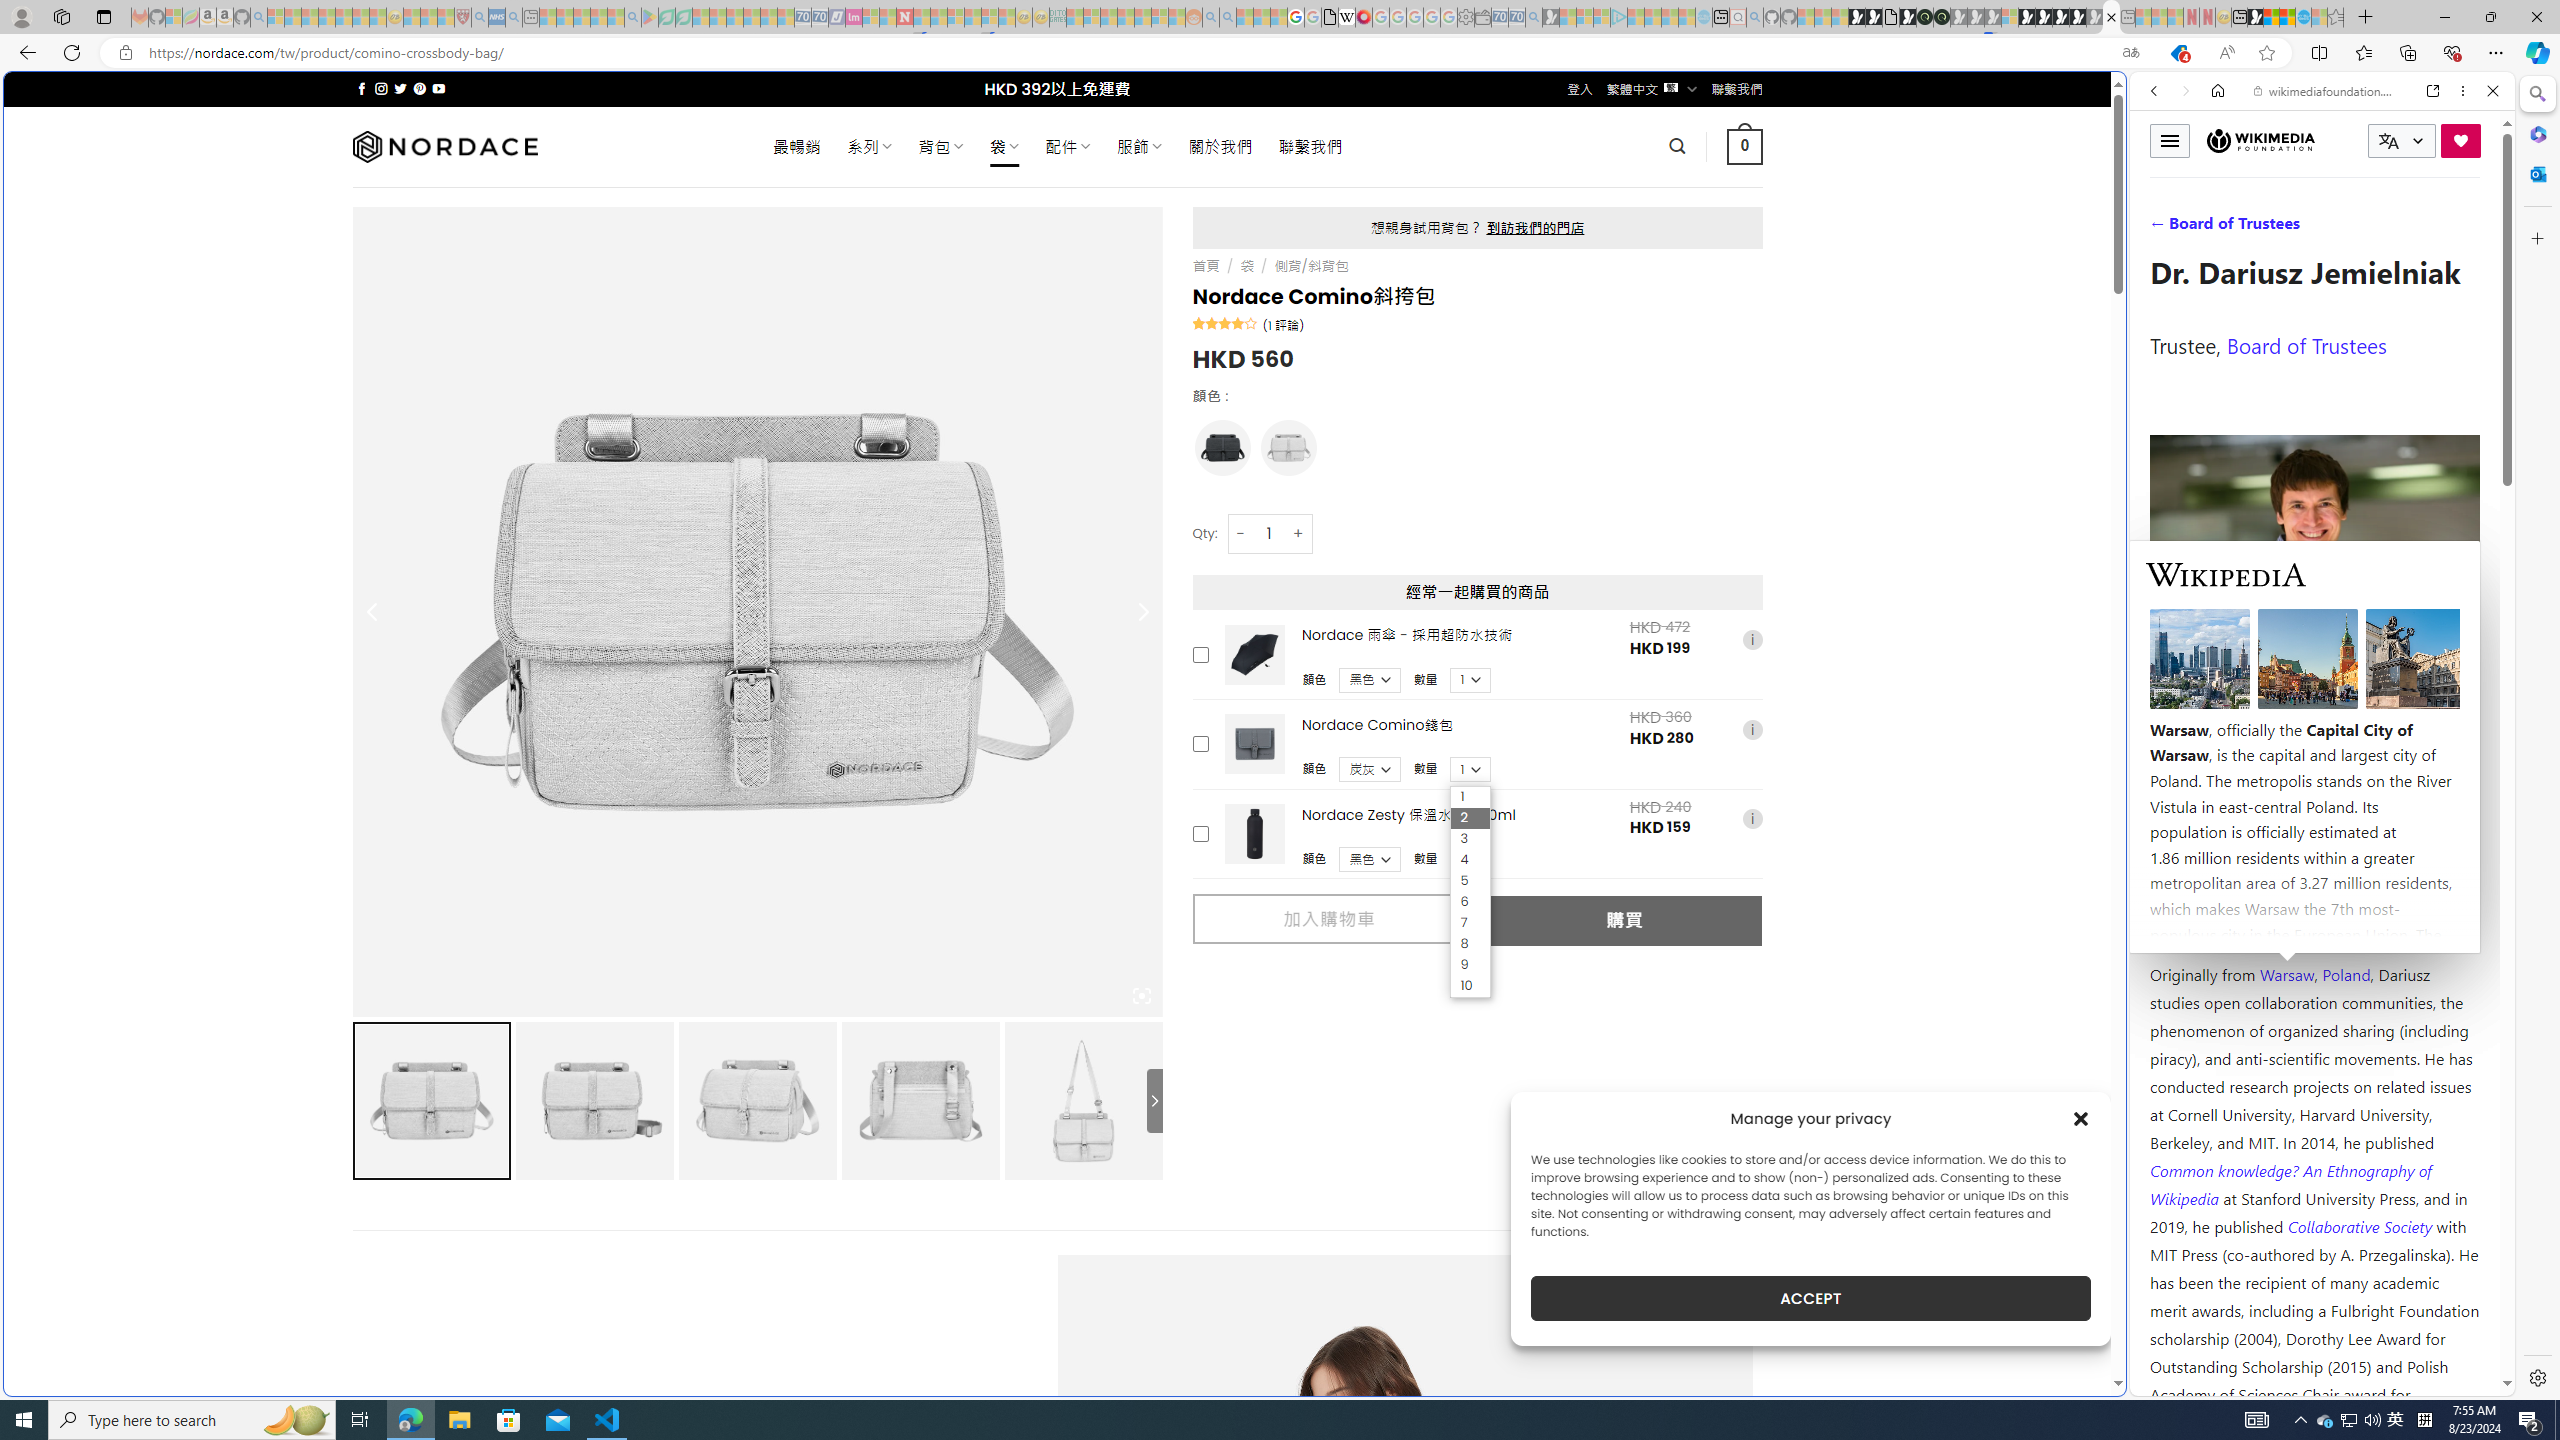  I want to click on 7, so click(1470, 923).